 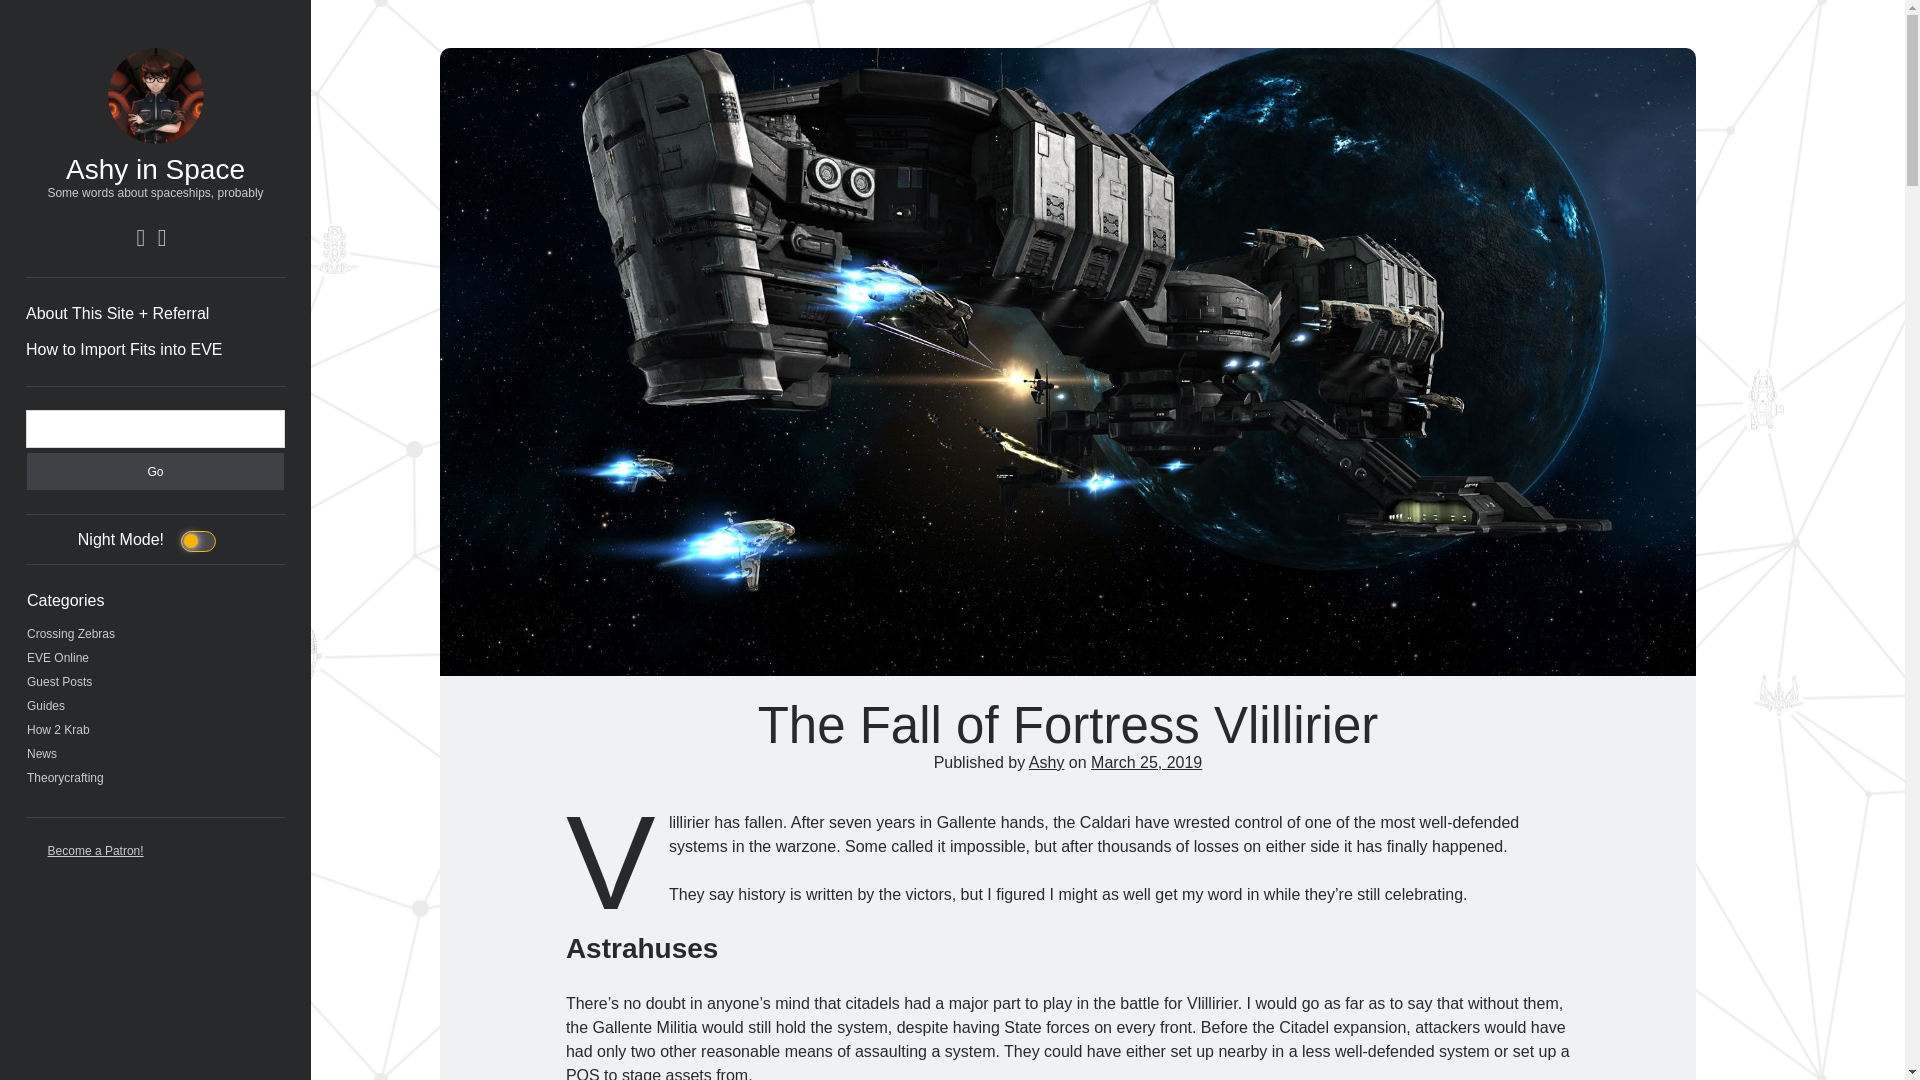 I want to click on How 2 Krab, so click(x=58, y=729).